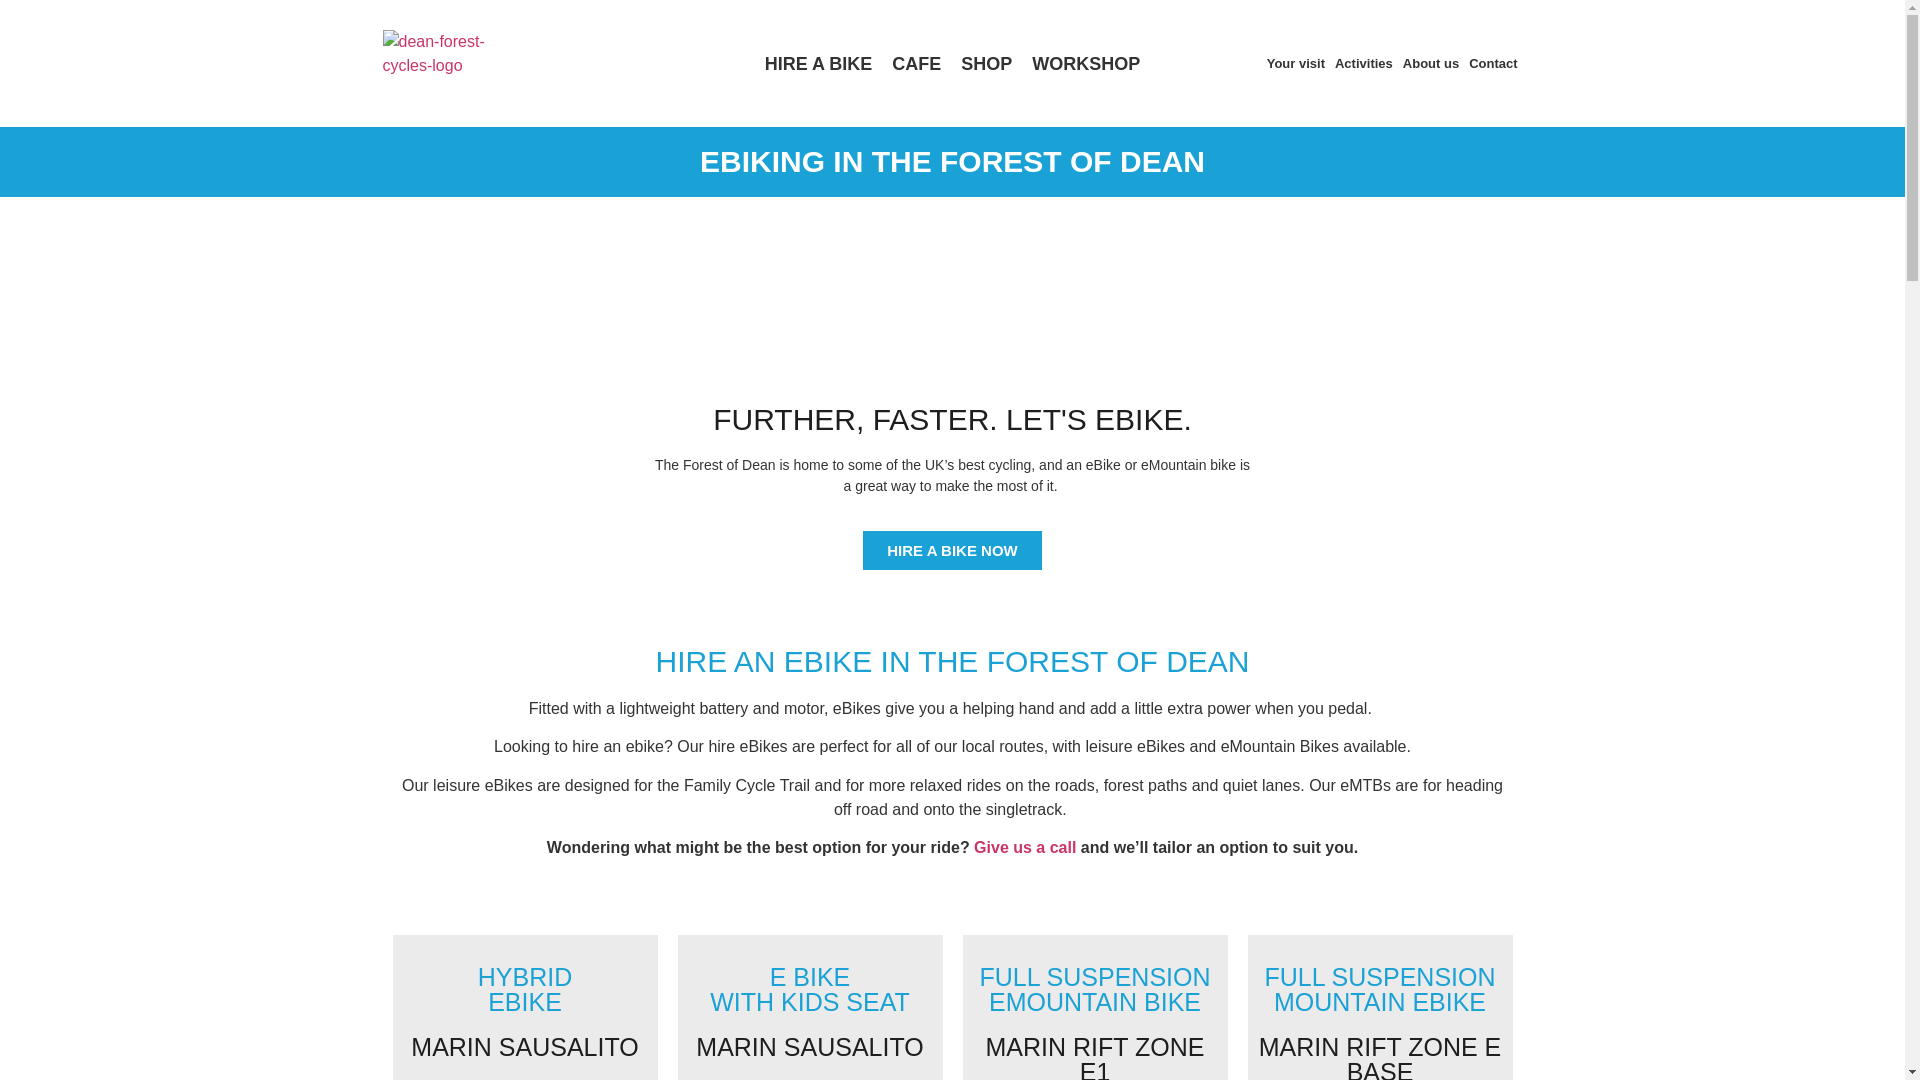  Describe the element at coordinates (1492, 62) in the screenshot. I see `Contact` at that location.